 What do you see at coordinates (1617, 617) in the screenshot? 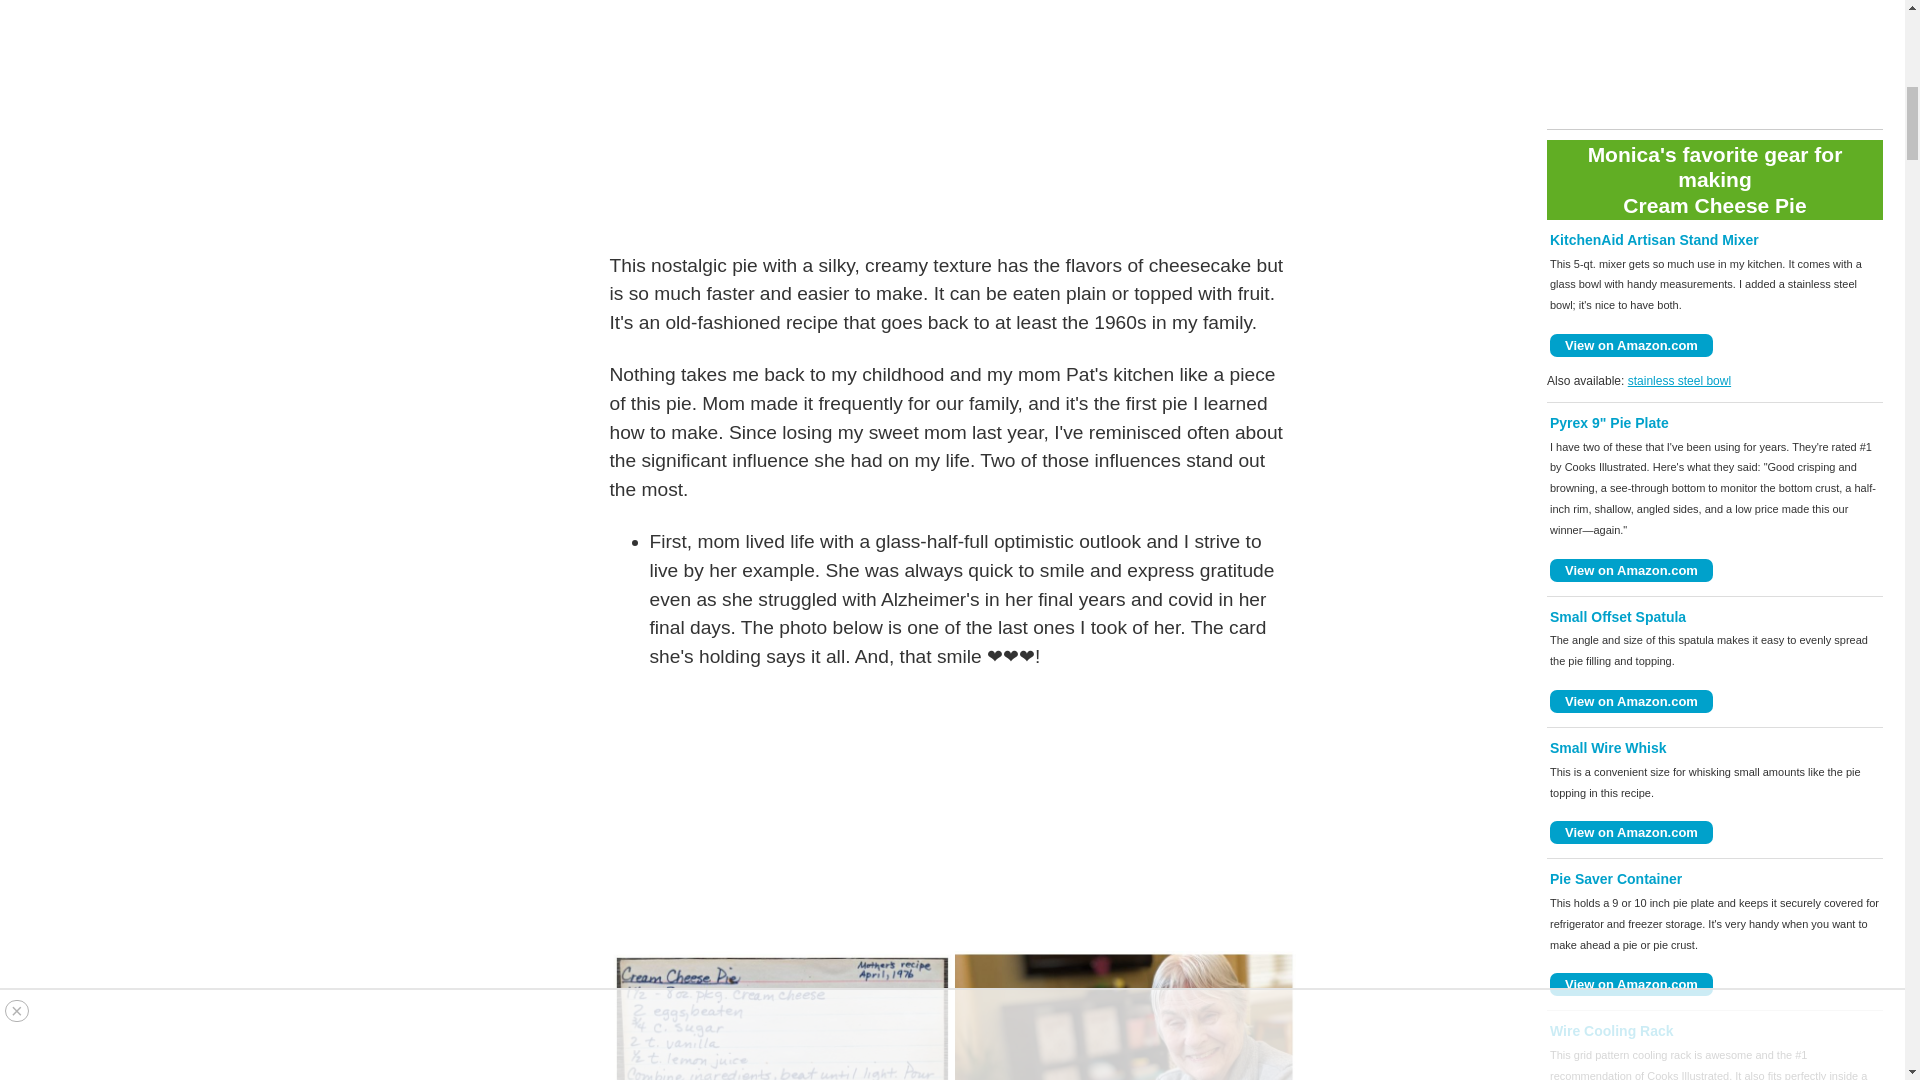
I see `Small Offset Spatula` at bounding box center [1617, 617].